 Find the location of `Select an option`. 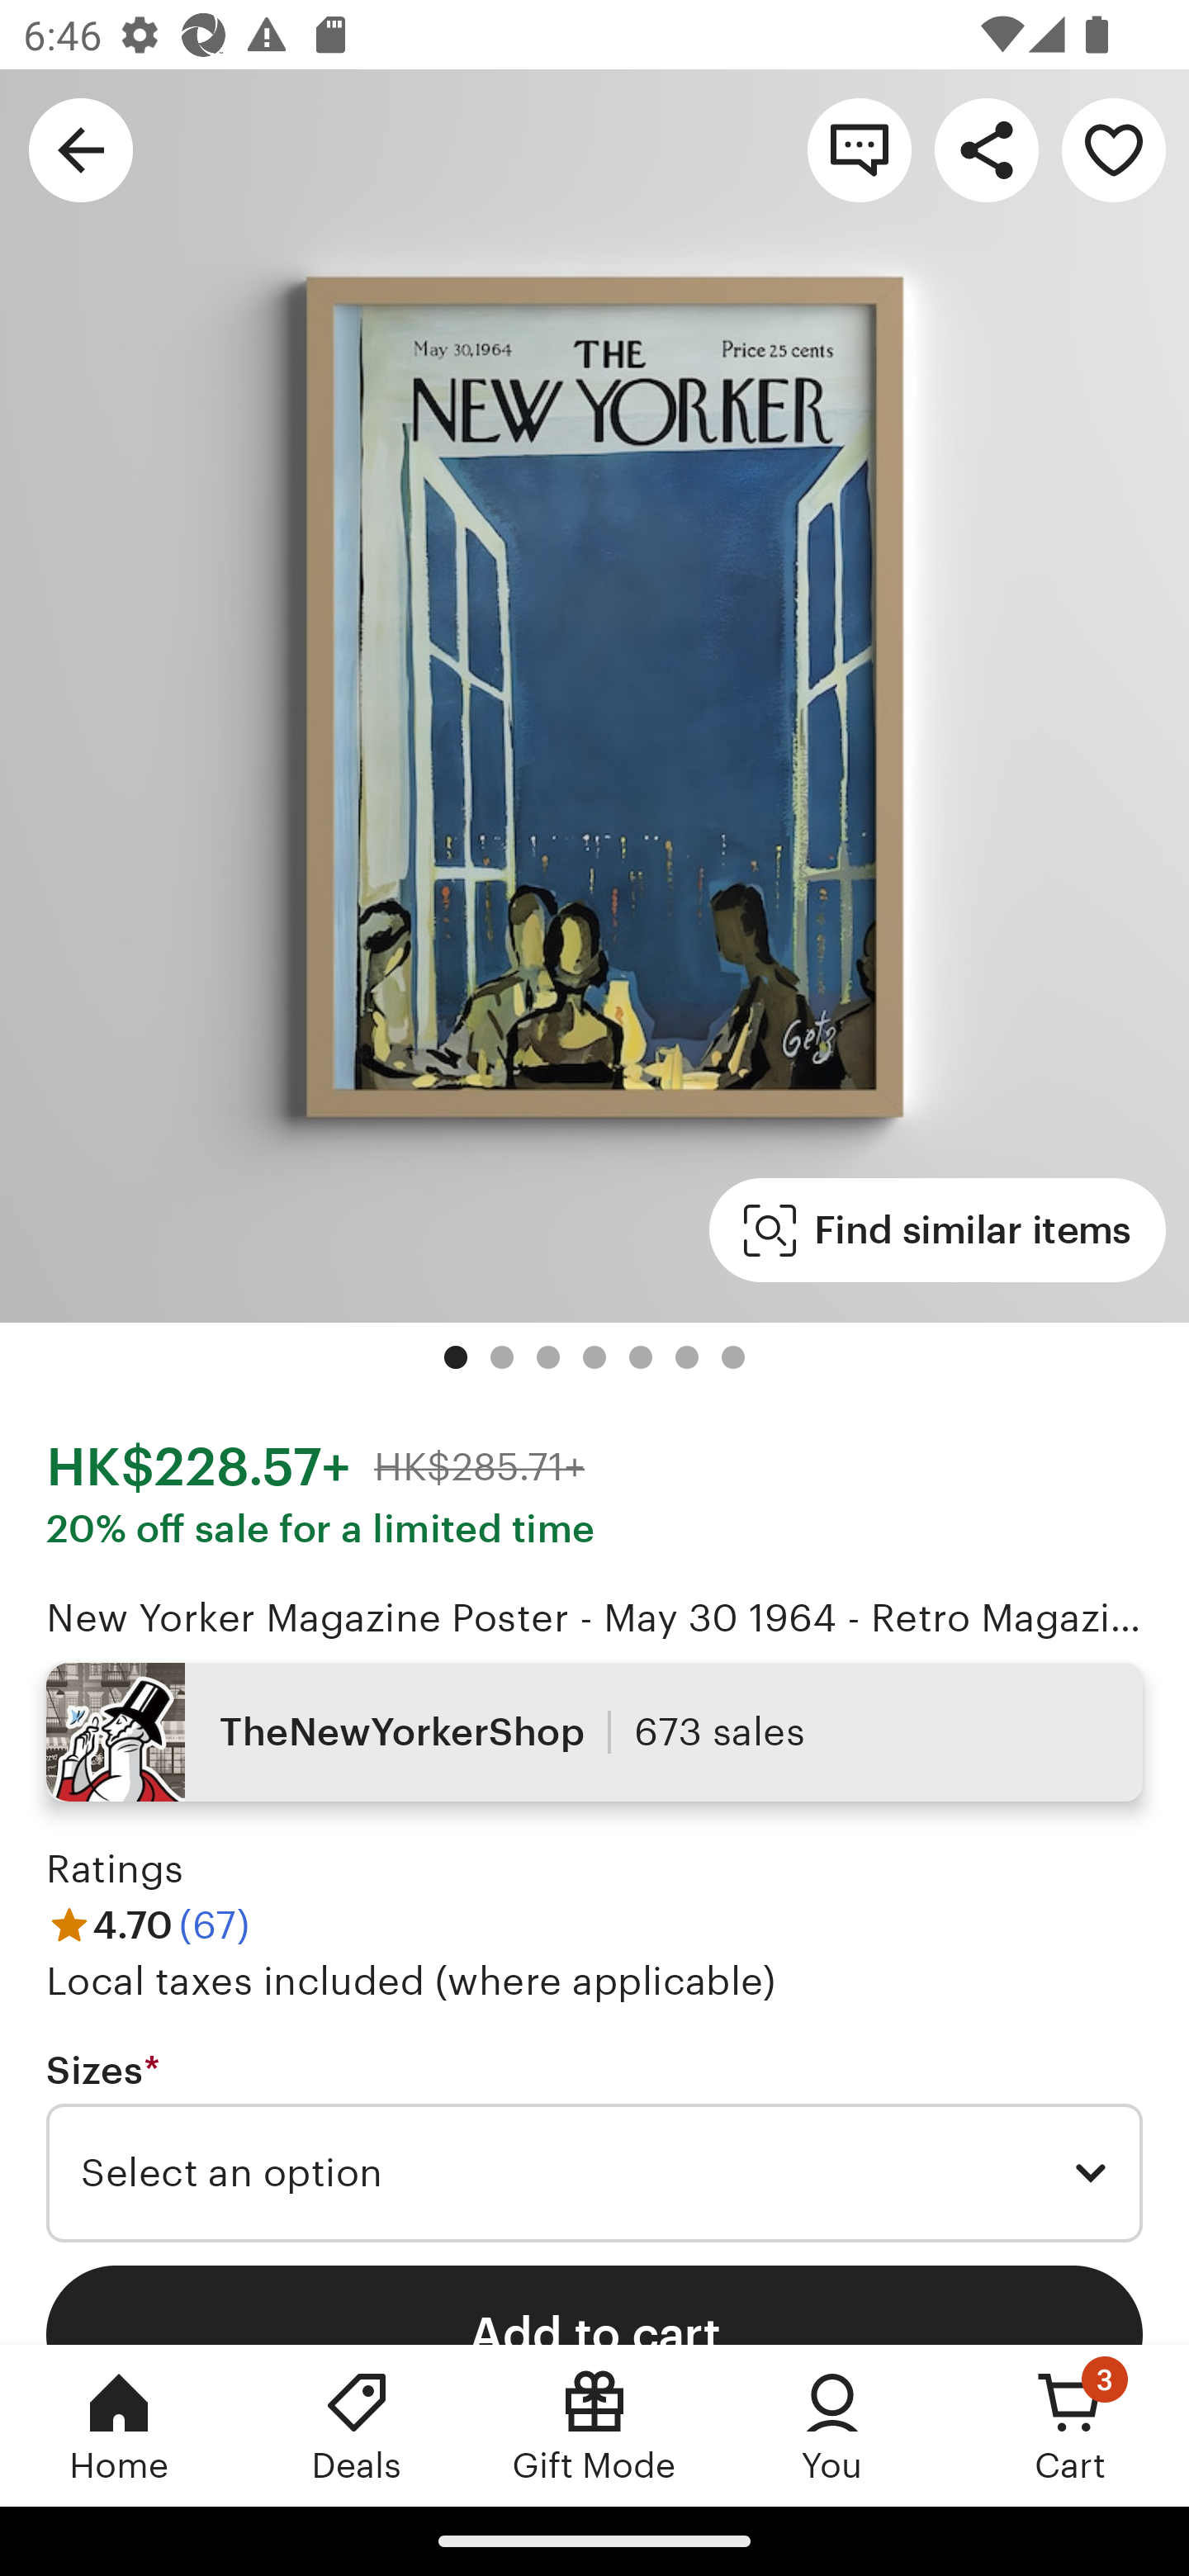

Select an option is located at coordinates (594, 2174).